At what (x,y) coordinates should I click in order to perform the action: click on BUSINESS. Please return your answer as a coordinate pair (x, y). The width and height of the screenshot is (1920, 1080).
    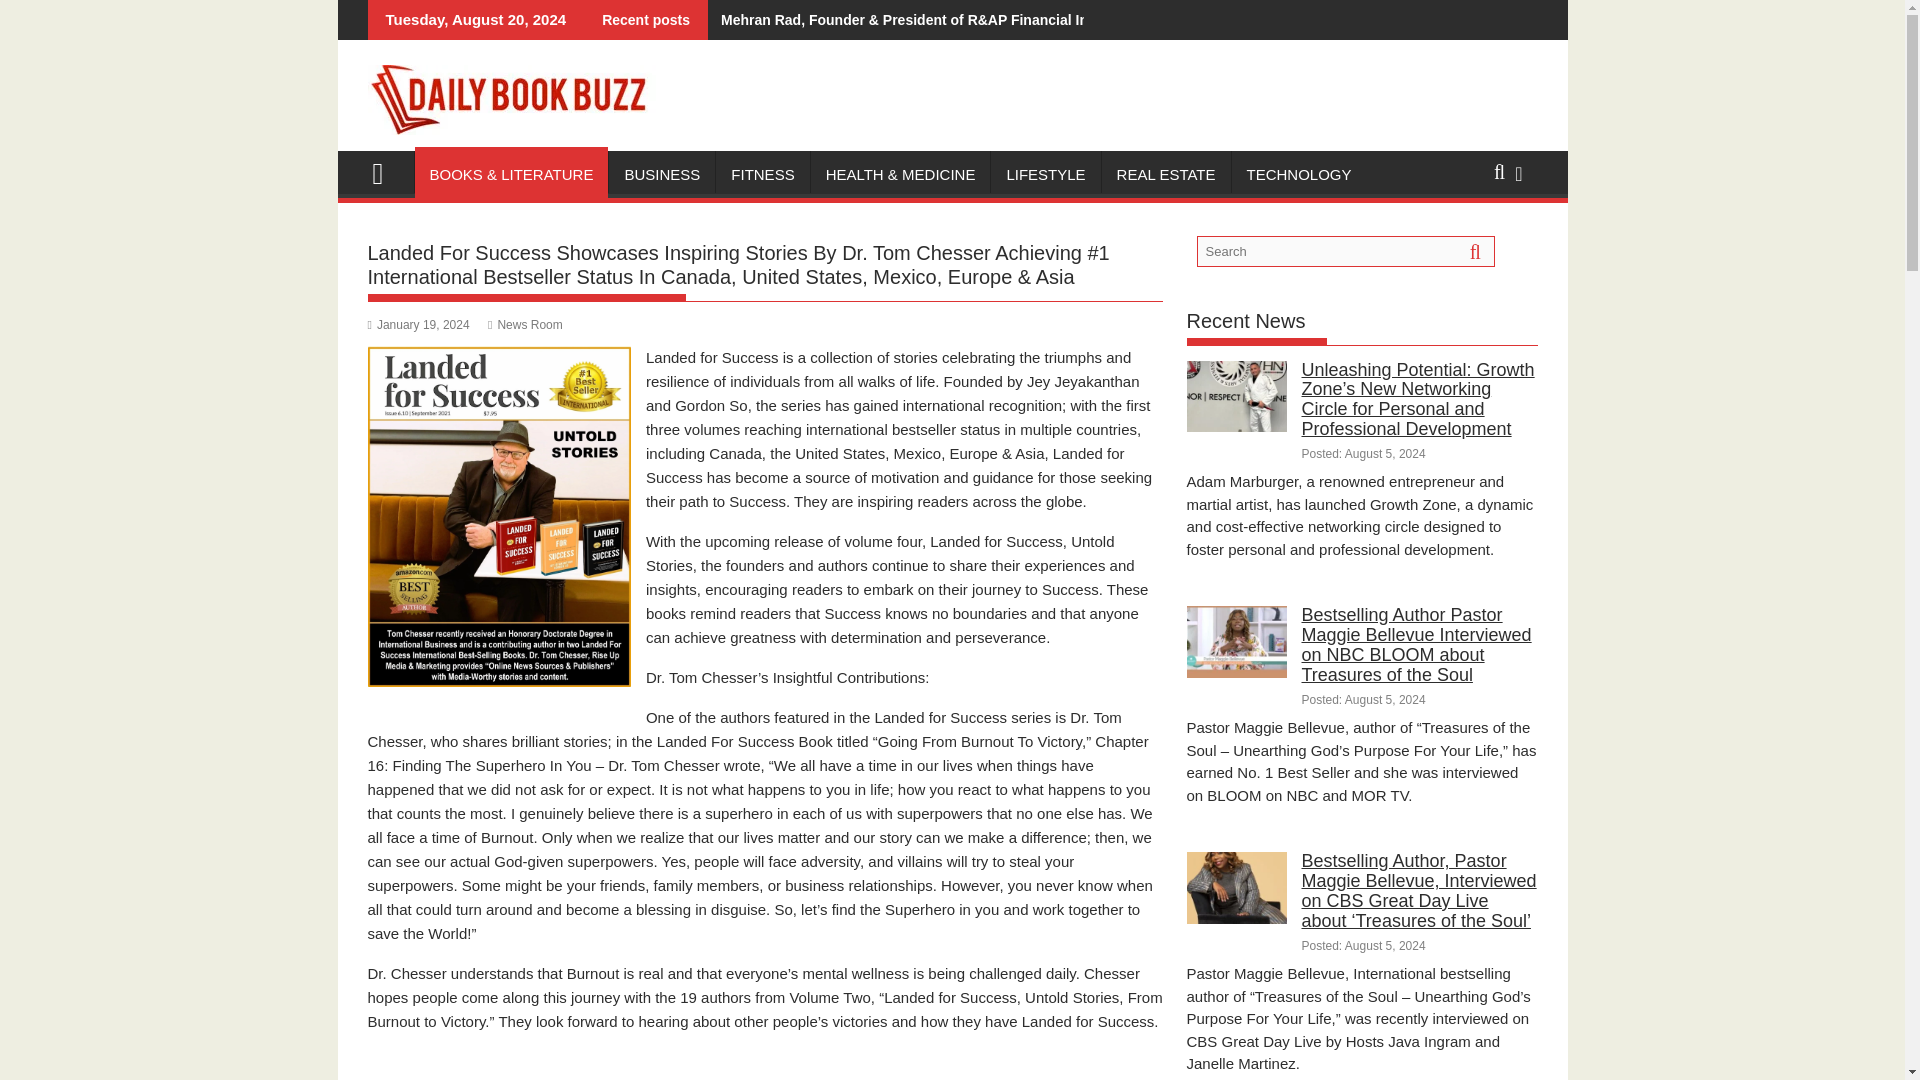
    Looking at the image, I should click on (661, 174).